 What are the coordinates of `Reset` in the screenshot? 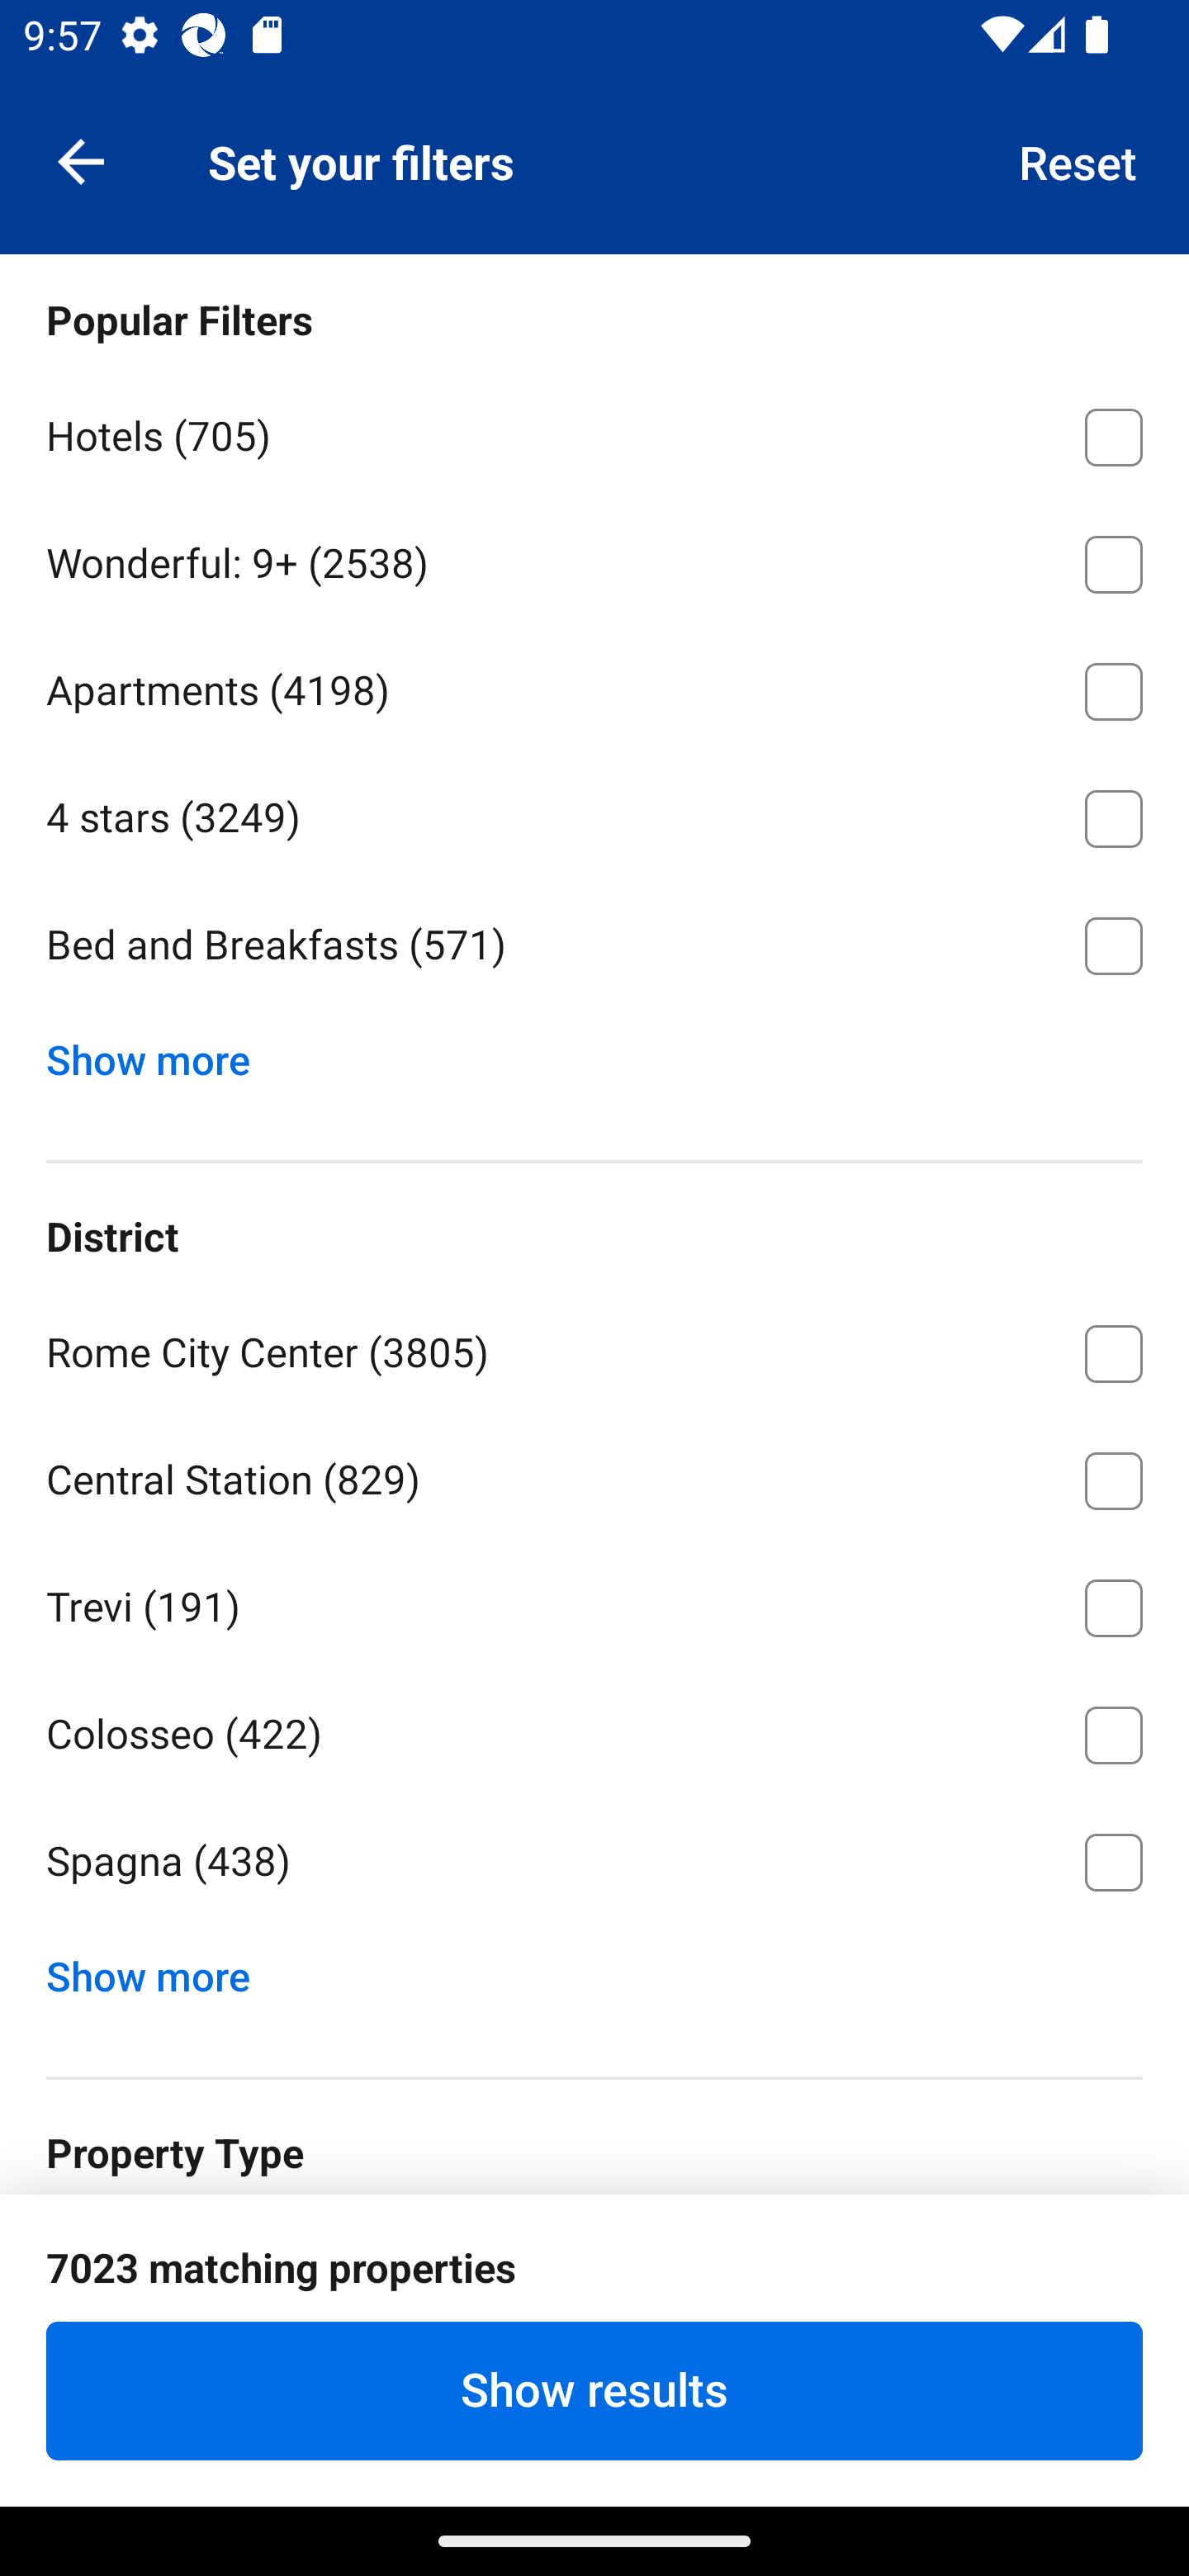 It's located at (1078, 160).